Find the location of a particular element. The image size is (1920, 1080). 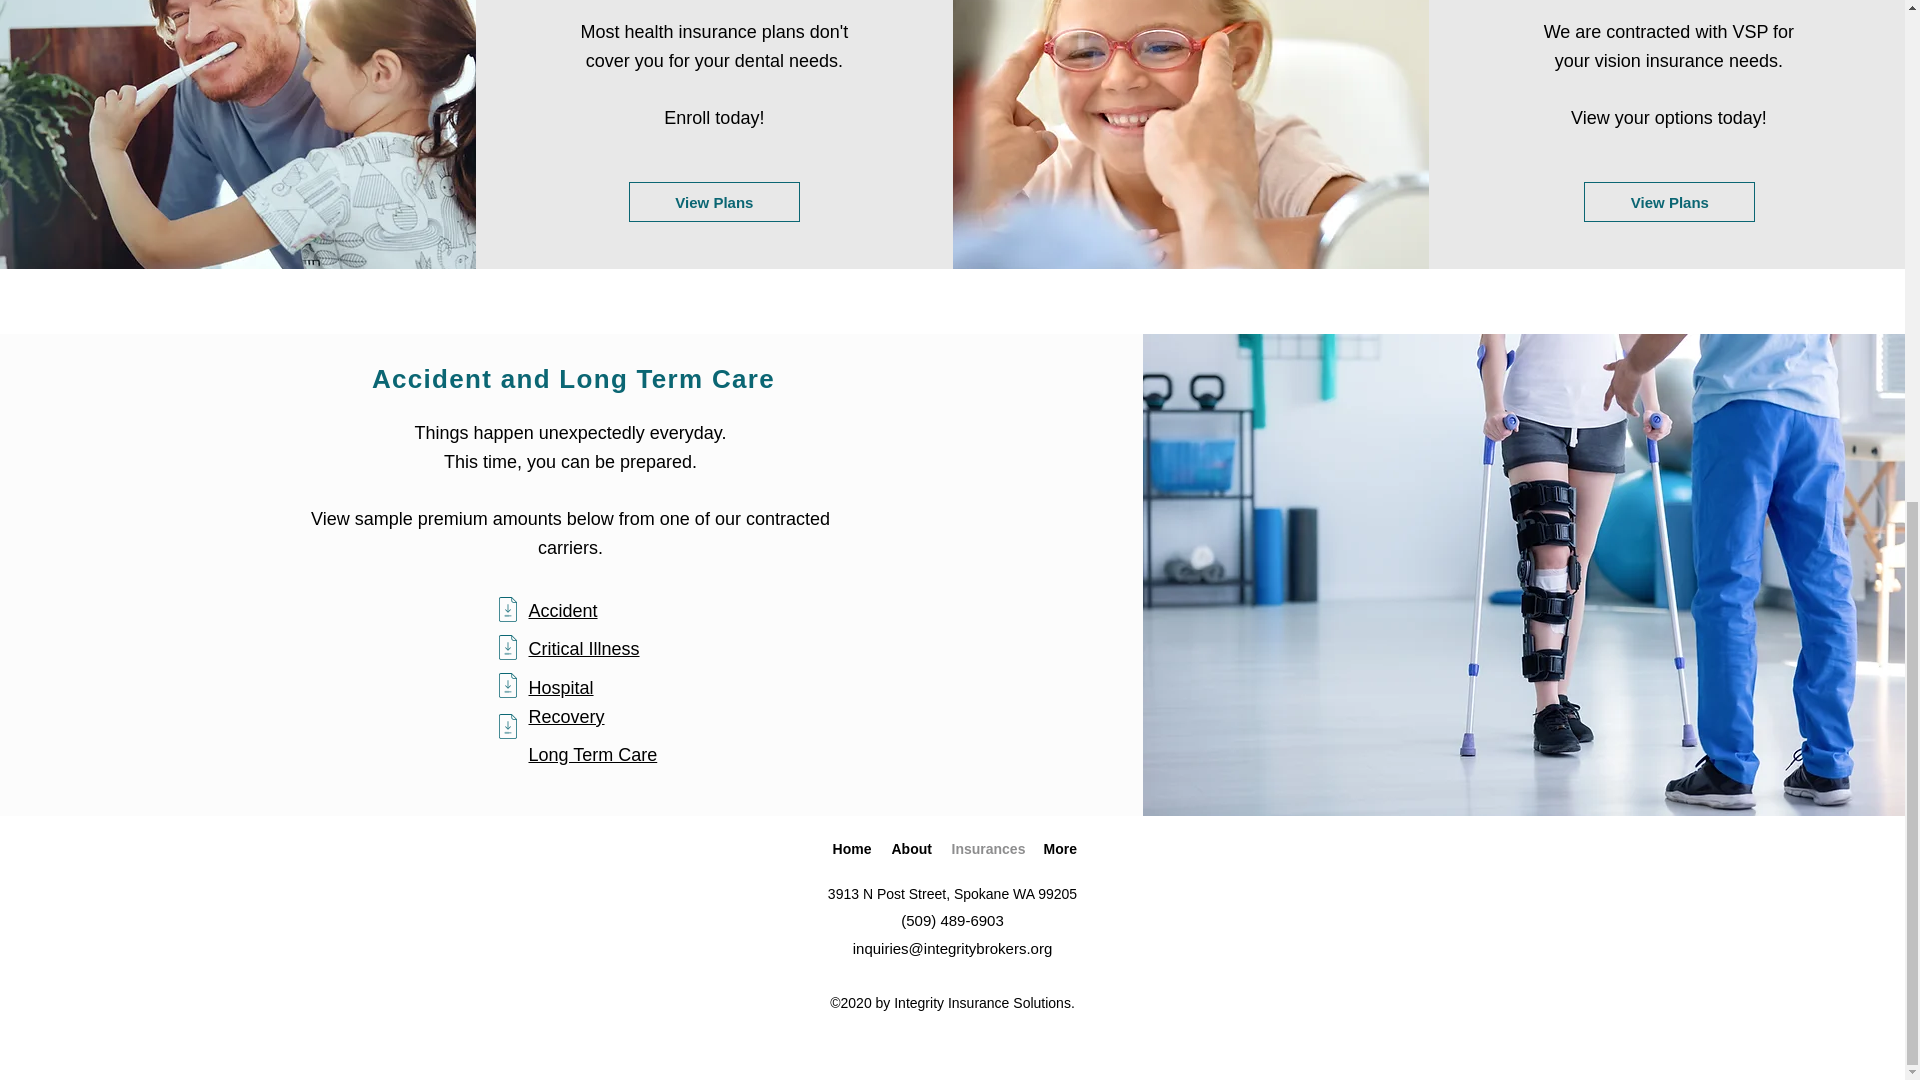

View Plans is located at coordinates (1669, 202).